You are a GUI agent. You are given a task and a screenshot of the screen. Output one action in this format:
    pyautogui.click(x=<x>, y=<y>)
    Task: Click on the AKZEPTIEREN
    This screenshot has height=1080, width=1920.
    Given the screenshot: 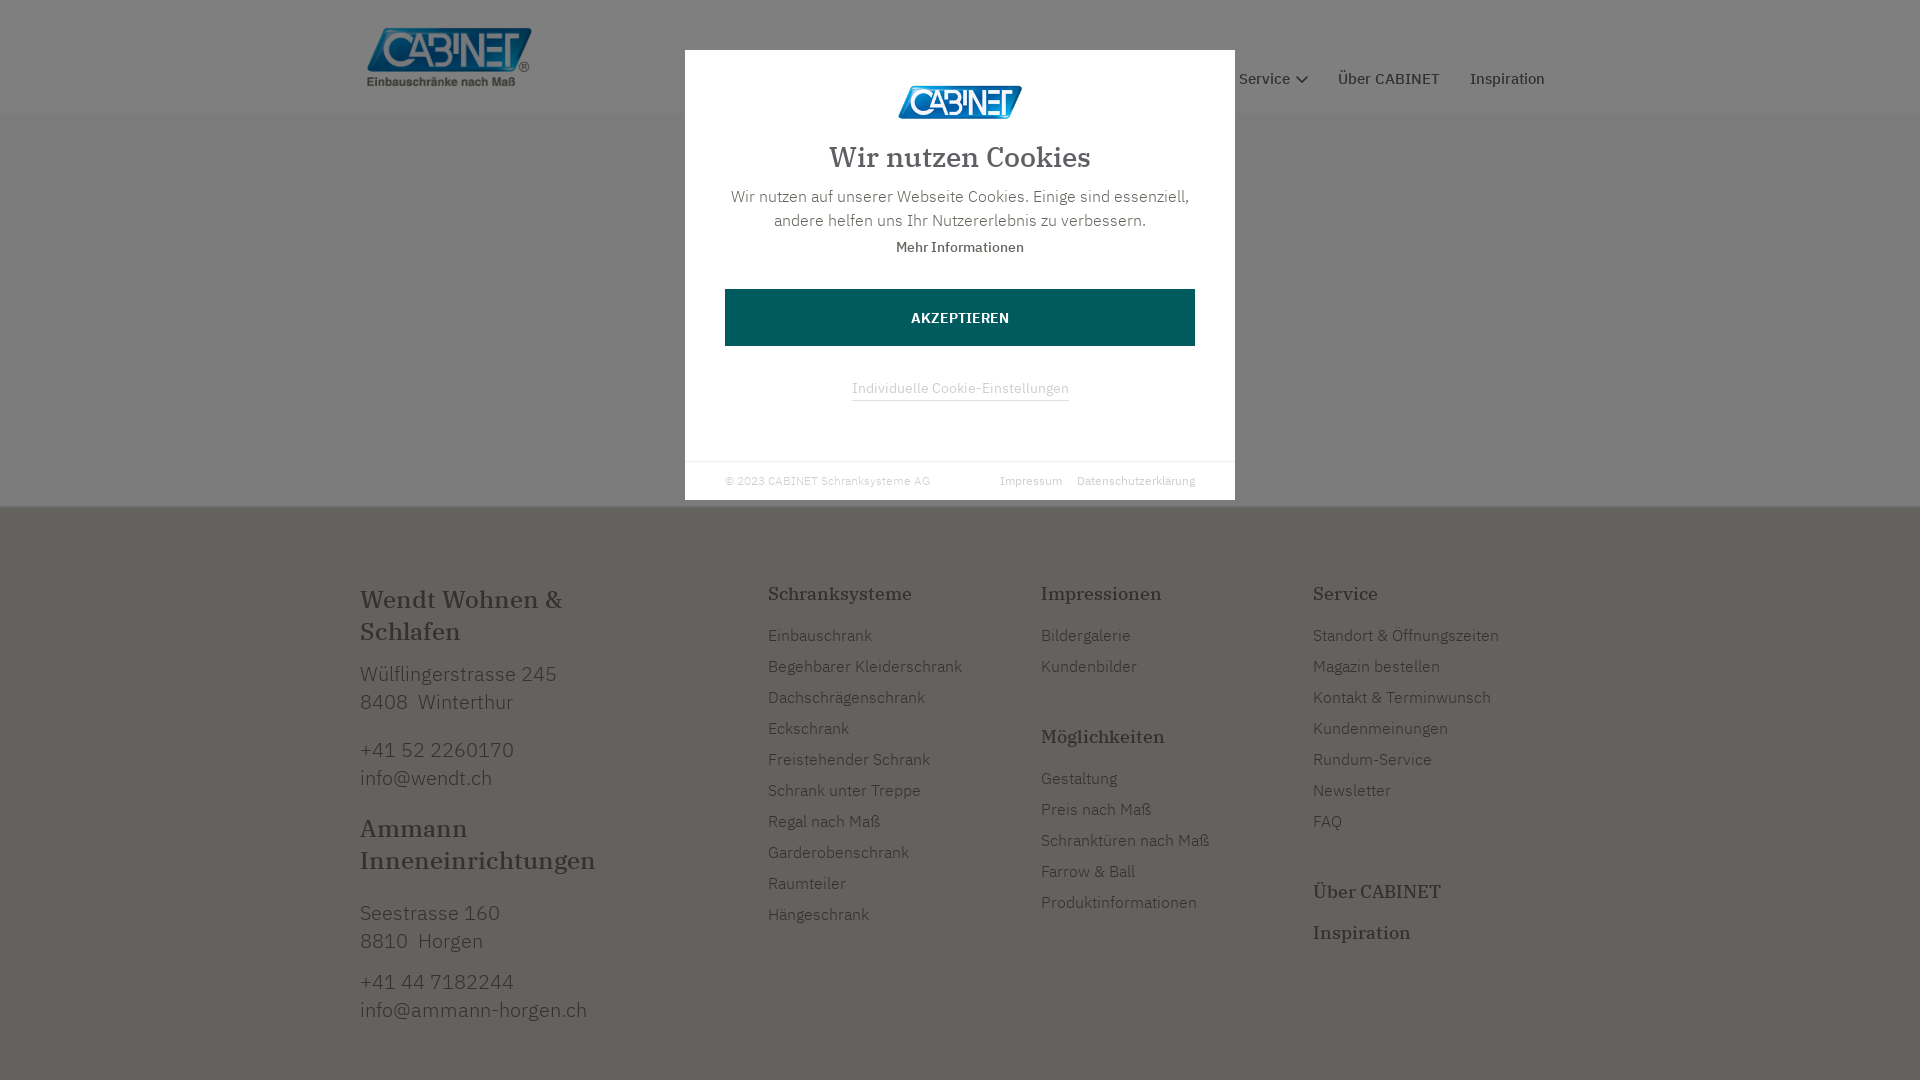 What is the action you would take?
    pyautogui.click(x=960, y=318)
    